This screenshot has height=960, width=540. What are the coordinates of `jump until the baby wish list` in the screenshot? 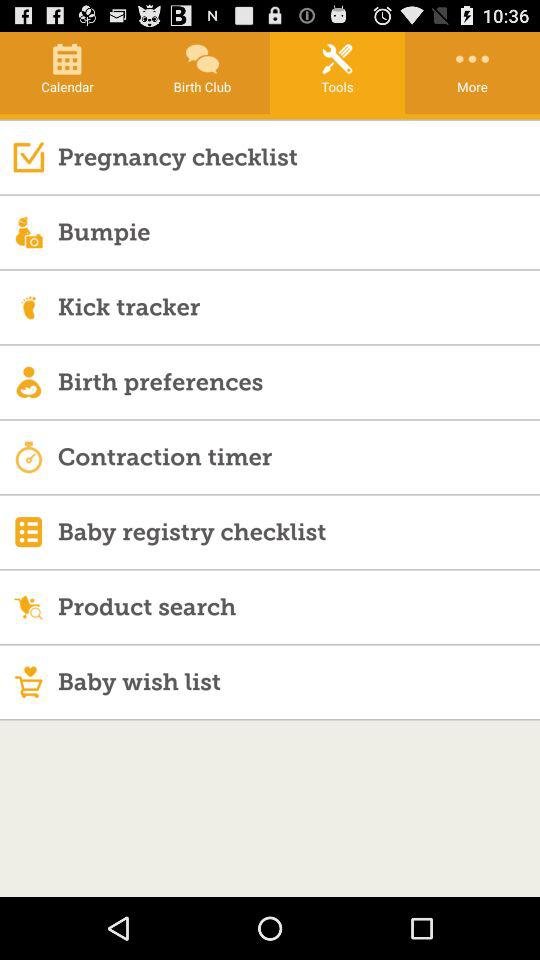 It's located at (298, 682).